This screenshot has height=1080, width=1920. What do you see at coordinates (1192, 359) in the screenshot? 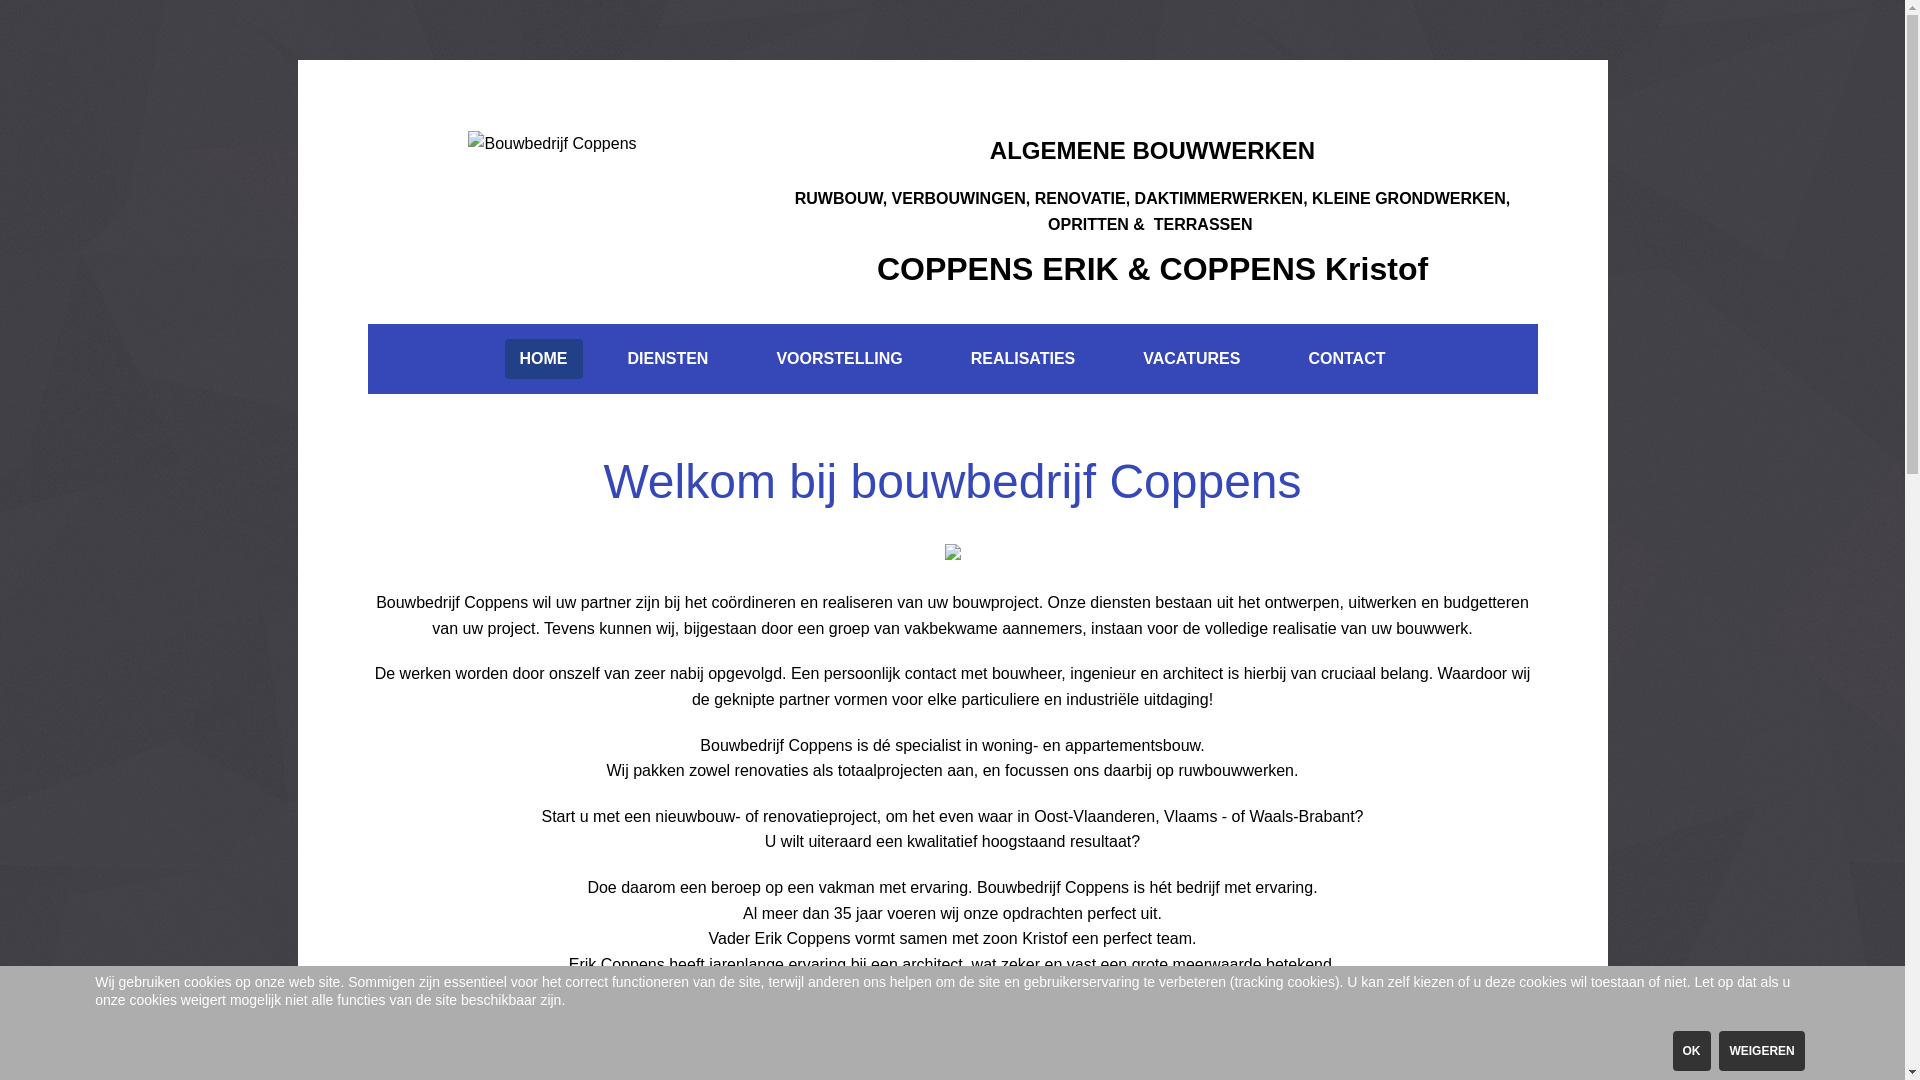
I see `VACATURES` at bounding box center [1192, 359].